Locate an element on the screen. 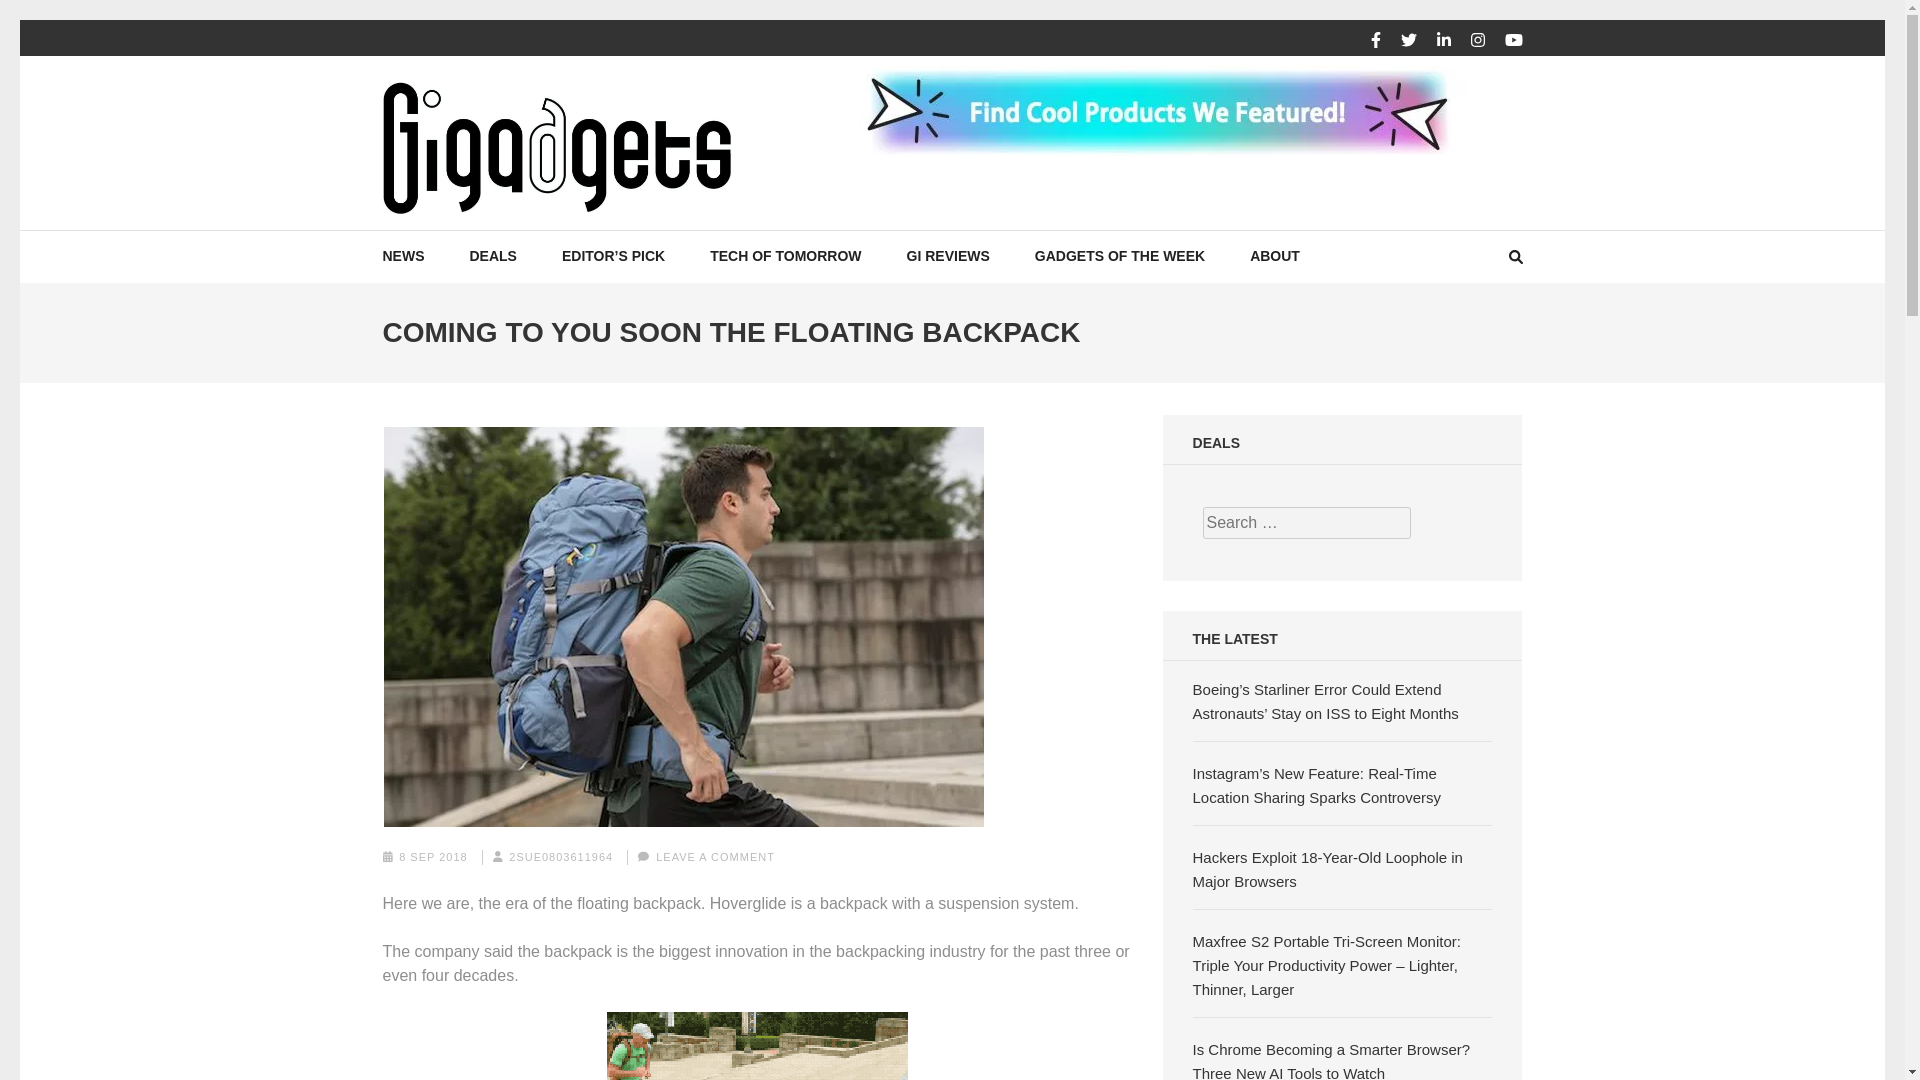 This screenshot has width=1920, height=1080. GADGETS OF THE WEEK is located at coordinates (1120, 256).